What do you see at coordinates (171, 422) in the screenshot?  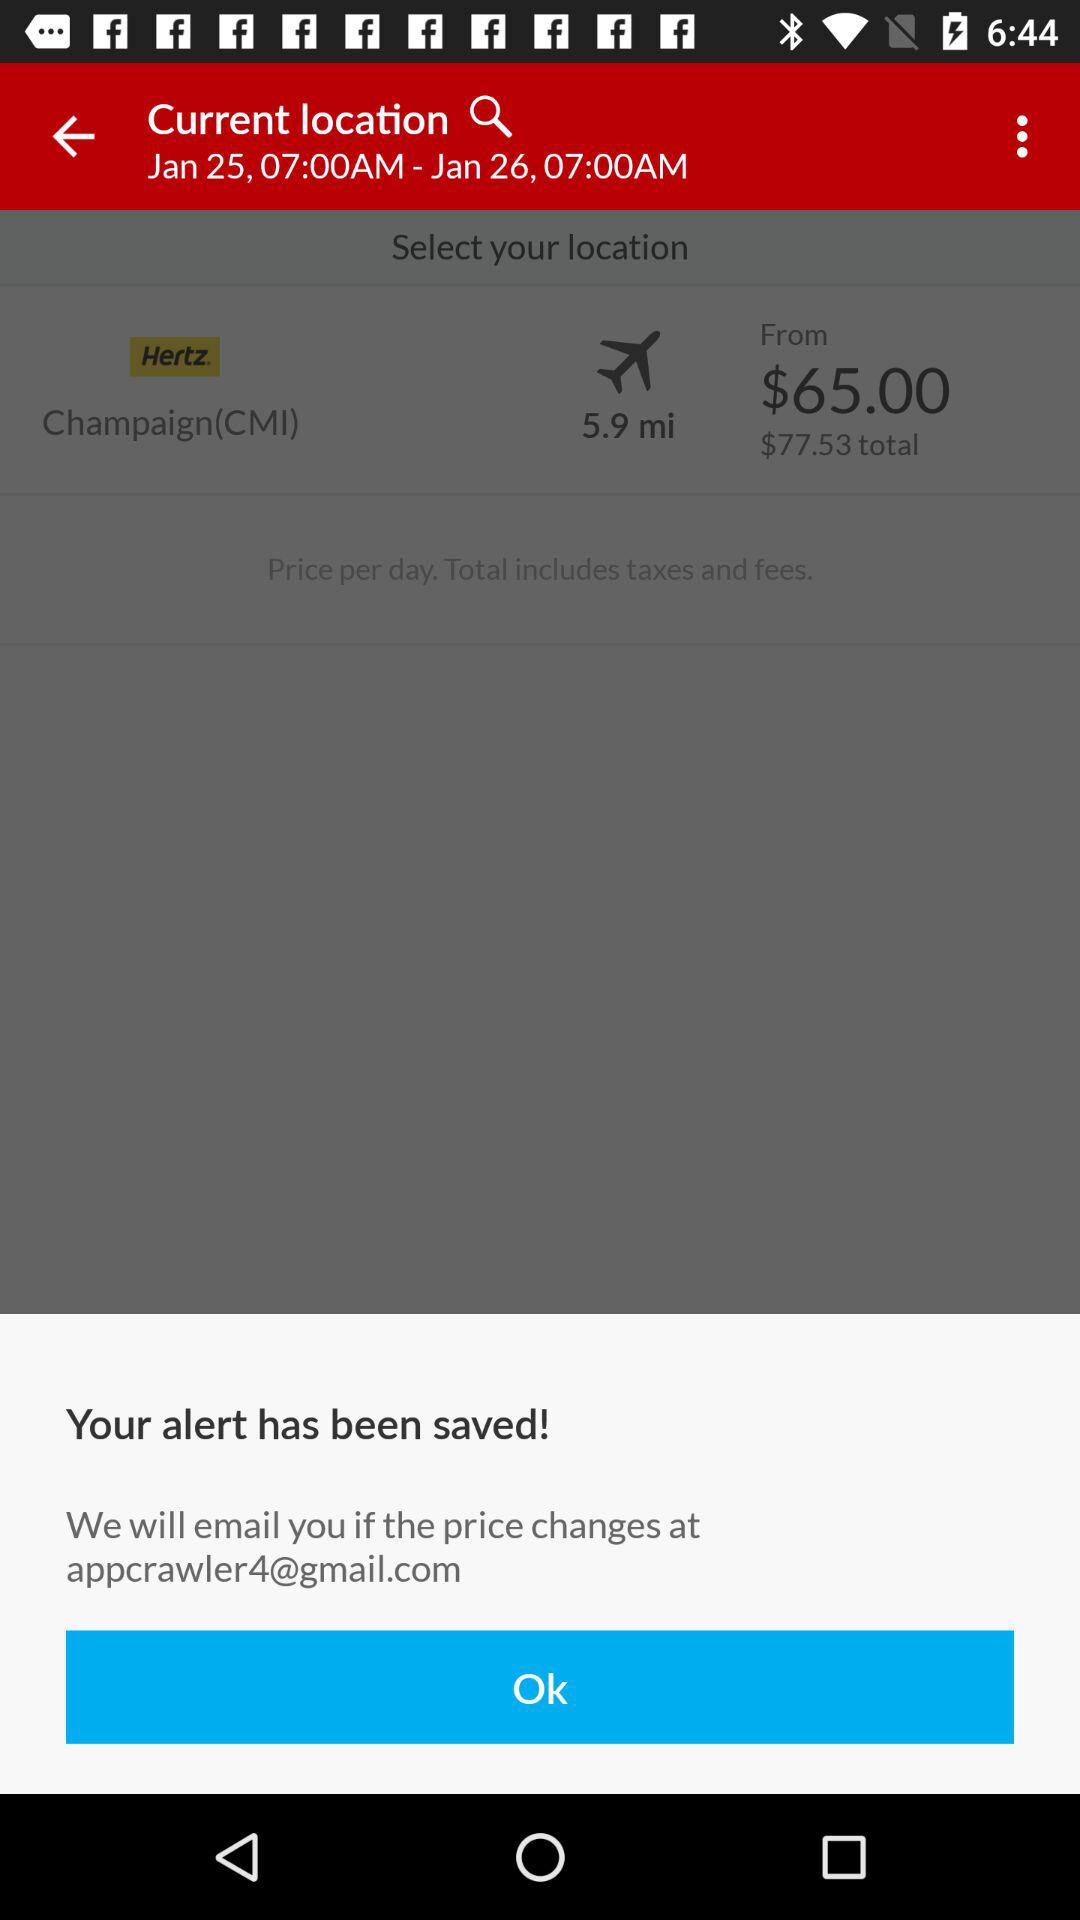 I see `open the item above price per day` at bounding box center [171, 422].